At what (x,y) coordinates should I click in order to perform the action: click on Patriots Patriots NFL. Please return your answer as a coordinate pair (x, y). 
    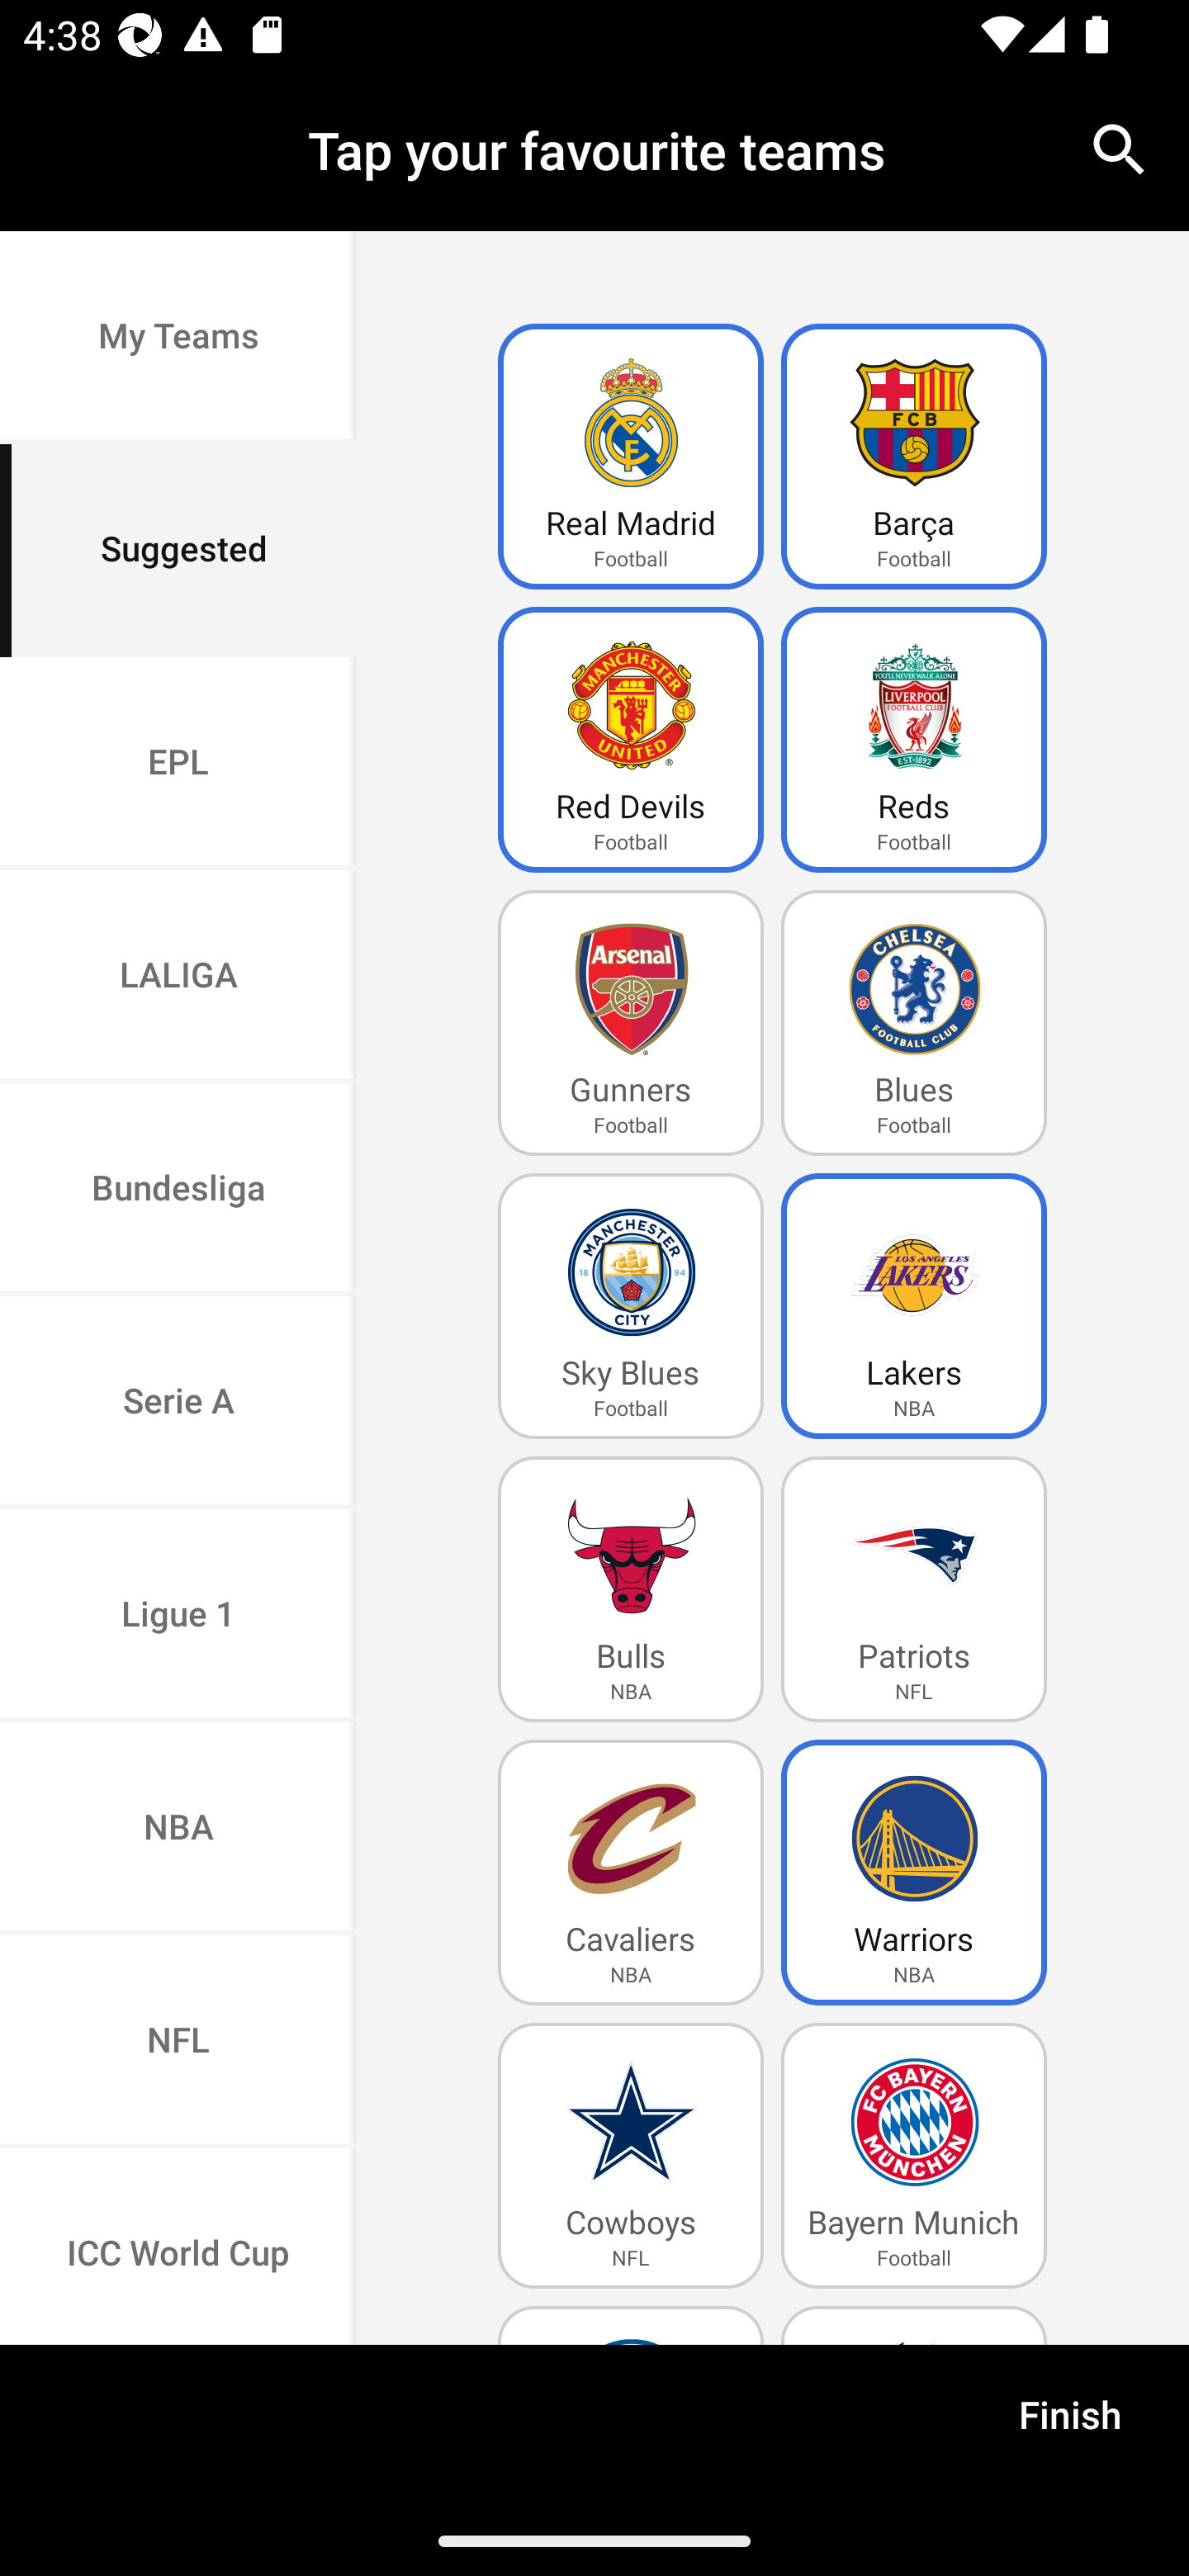
    Looking at the image, I should click on (914, 1589).